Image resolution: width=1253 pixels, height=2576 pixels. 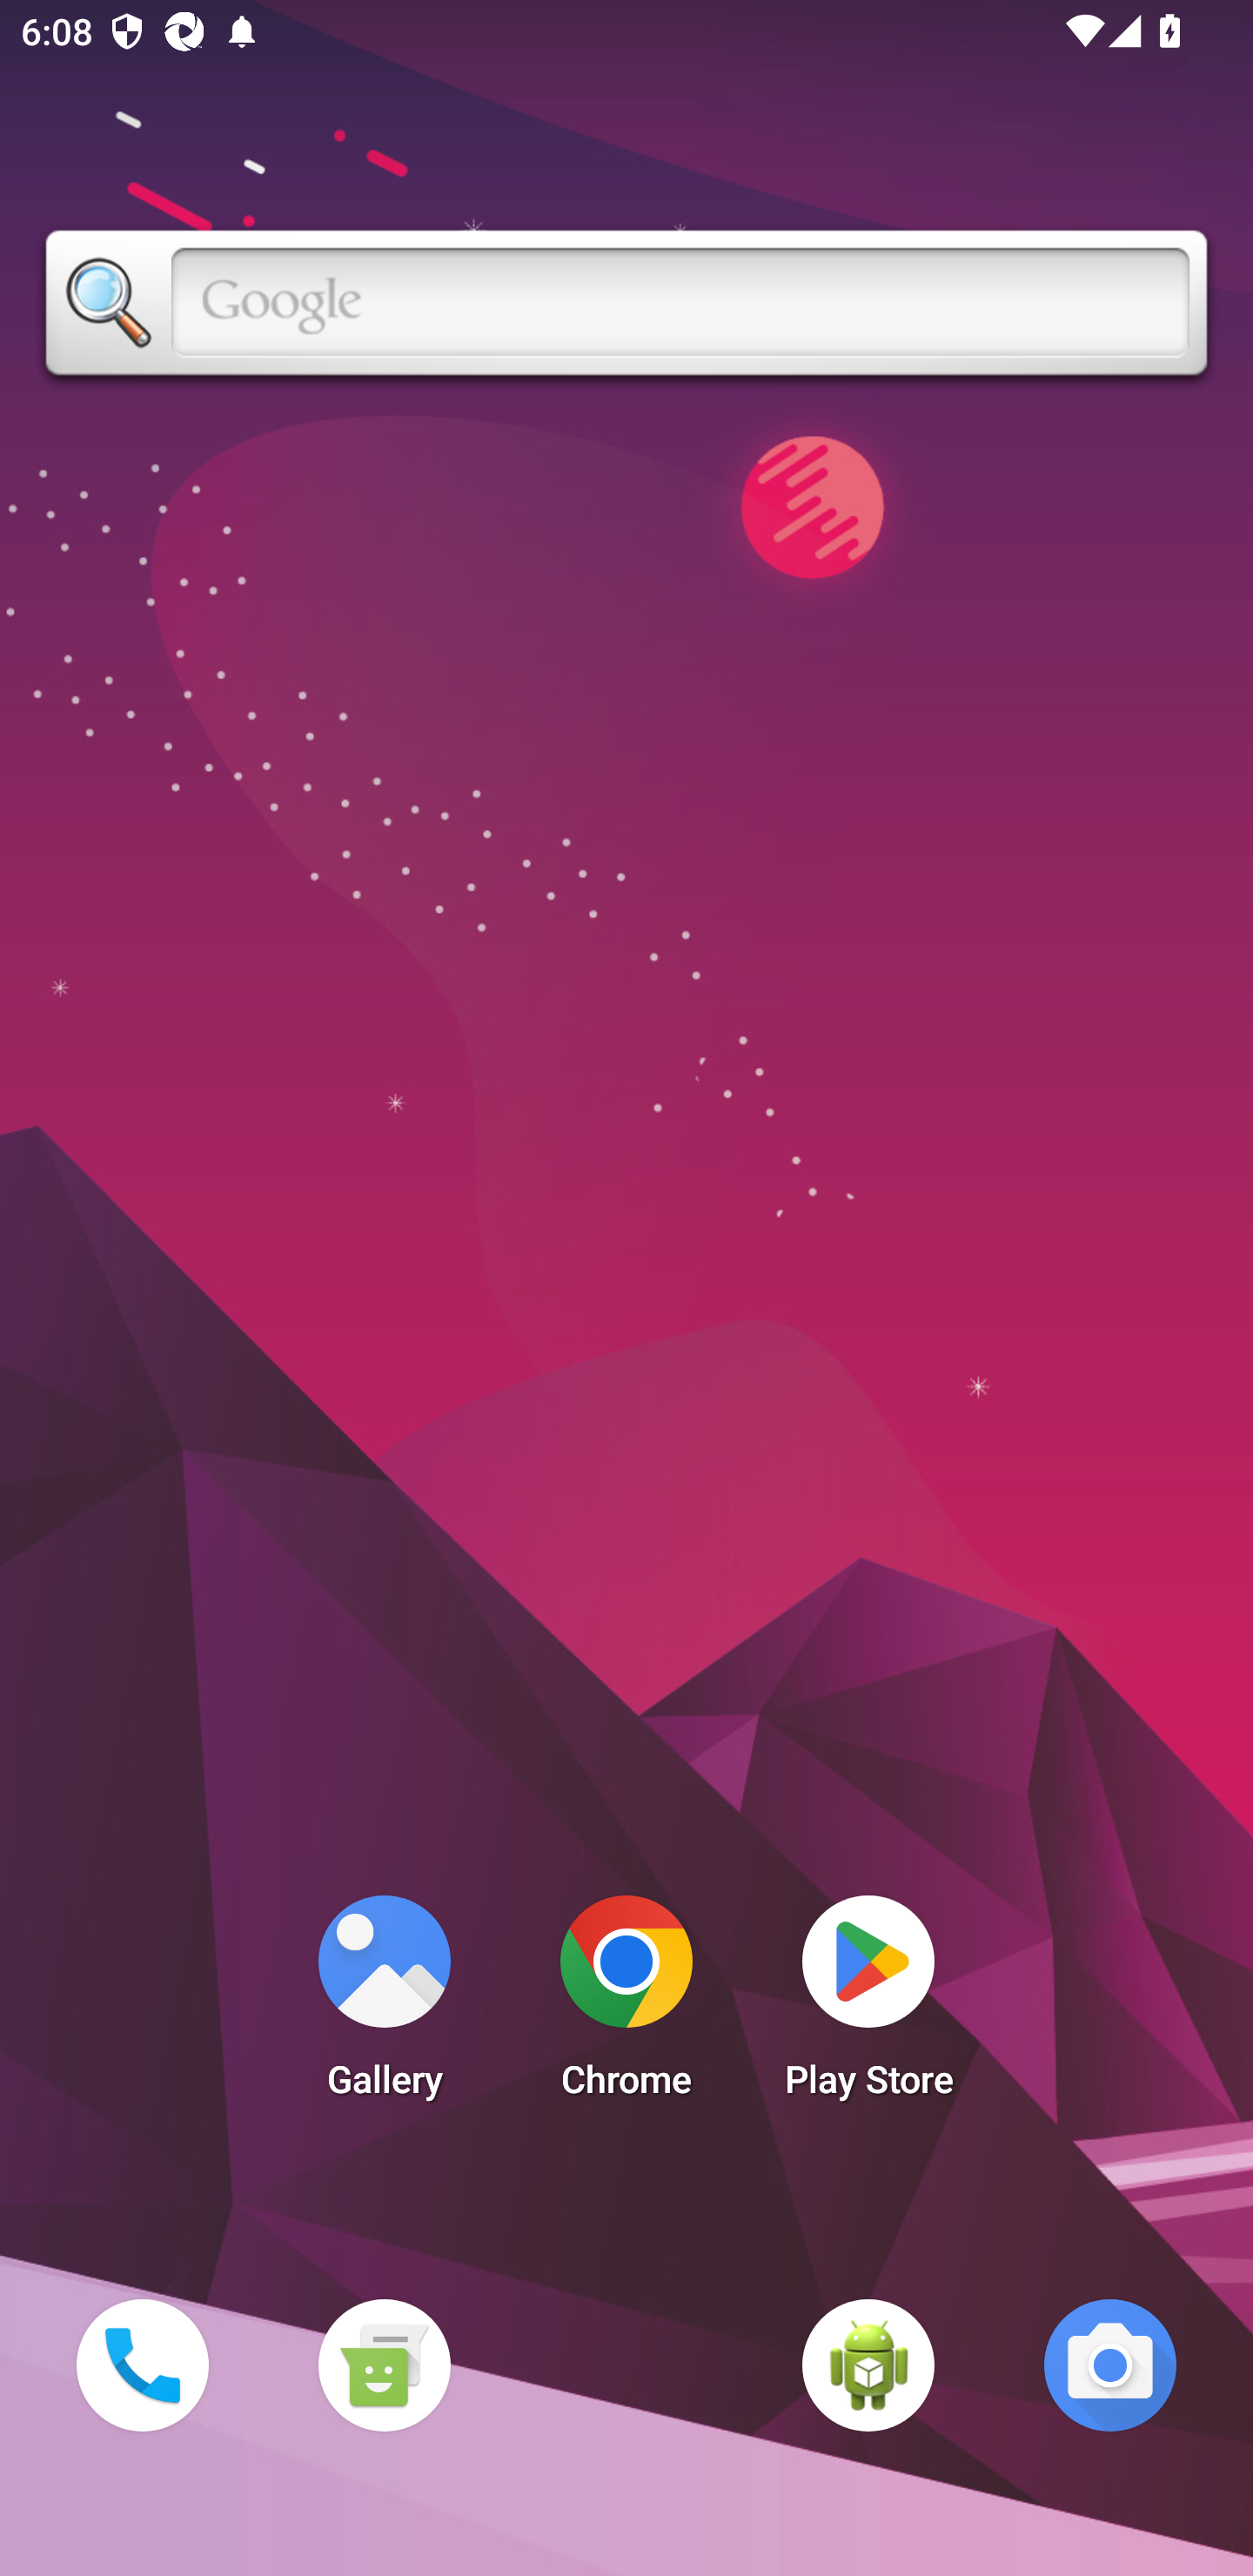 What do you see at coordinates (868, 2365) in the screenshot?
I see `WebView Browser Tester` at bounding box center [868, 2365].